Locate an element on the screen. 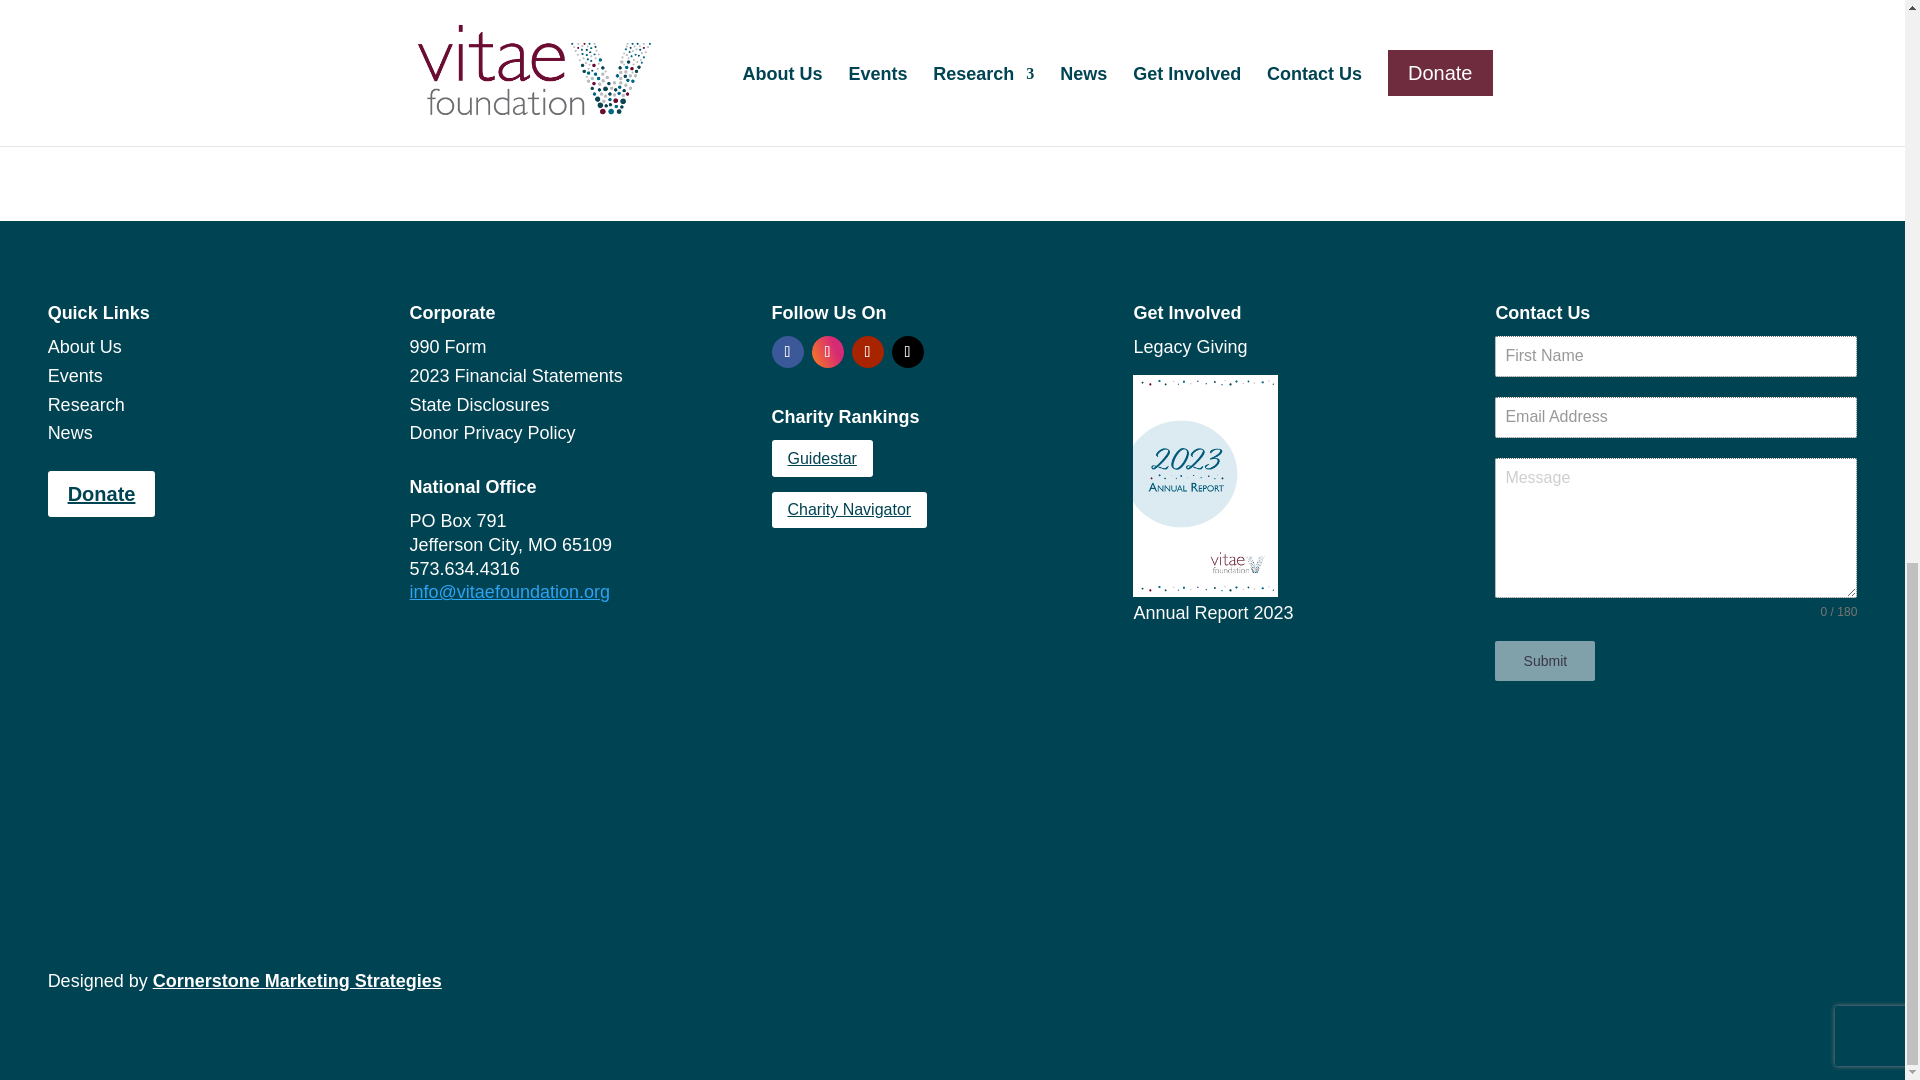 The width and height of the screenshot is (1920, 1080). Submit is located at coordinates (1545, 661).